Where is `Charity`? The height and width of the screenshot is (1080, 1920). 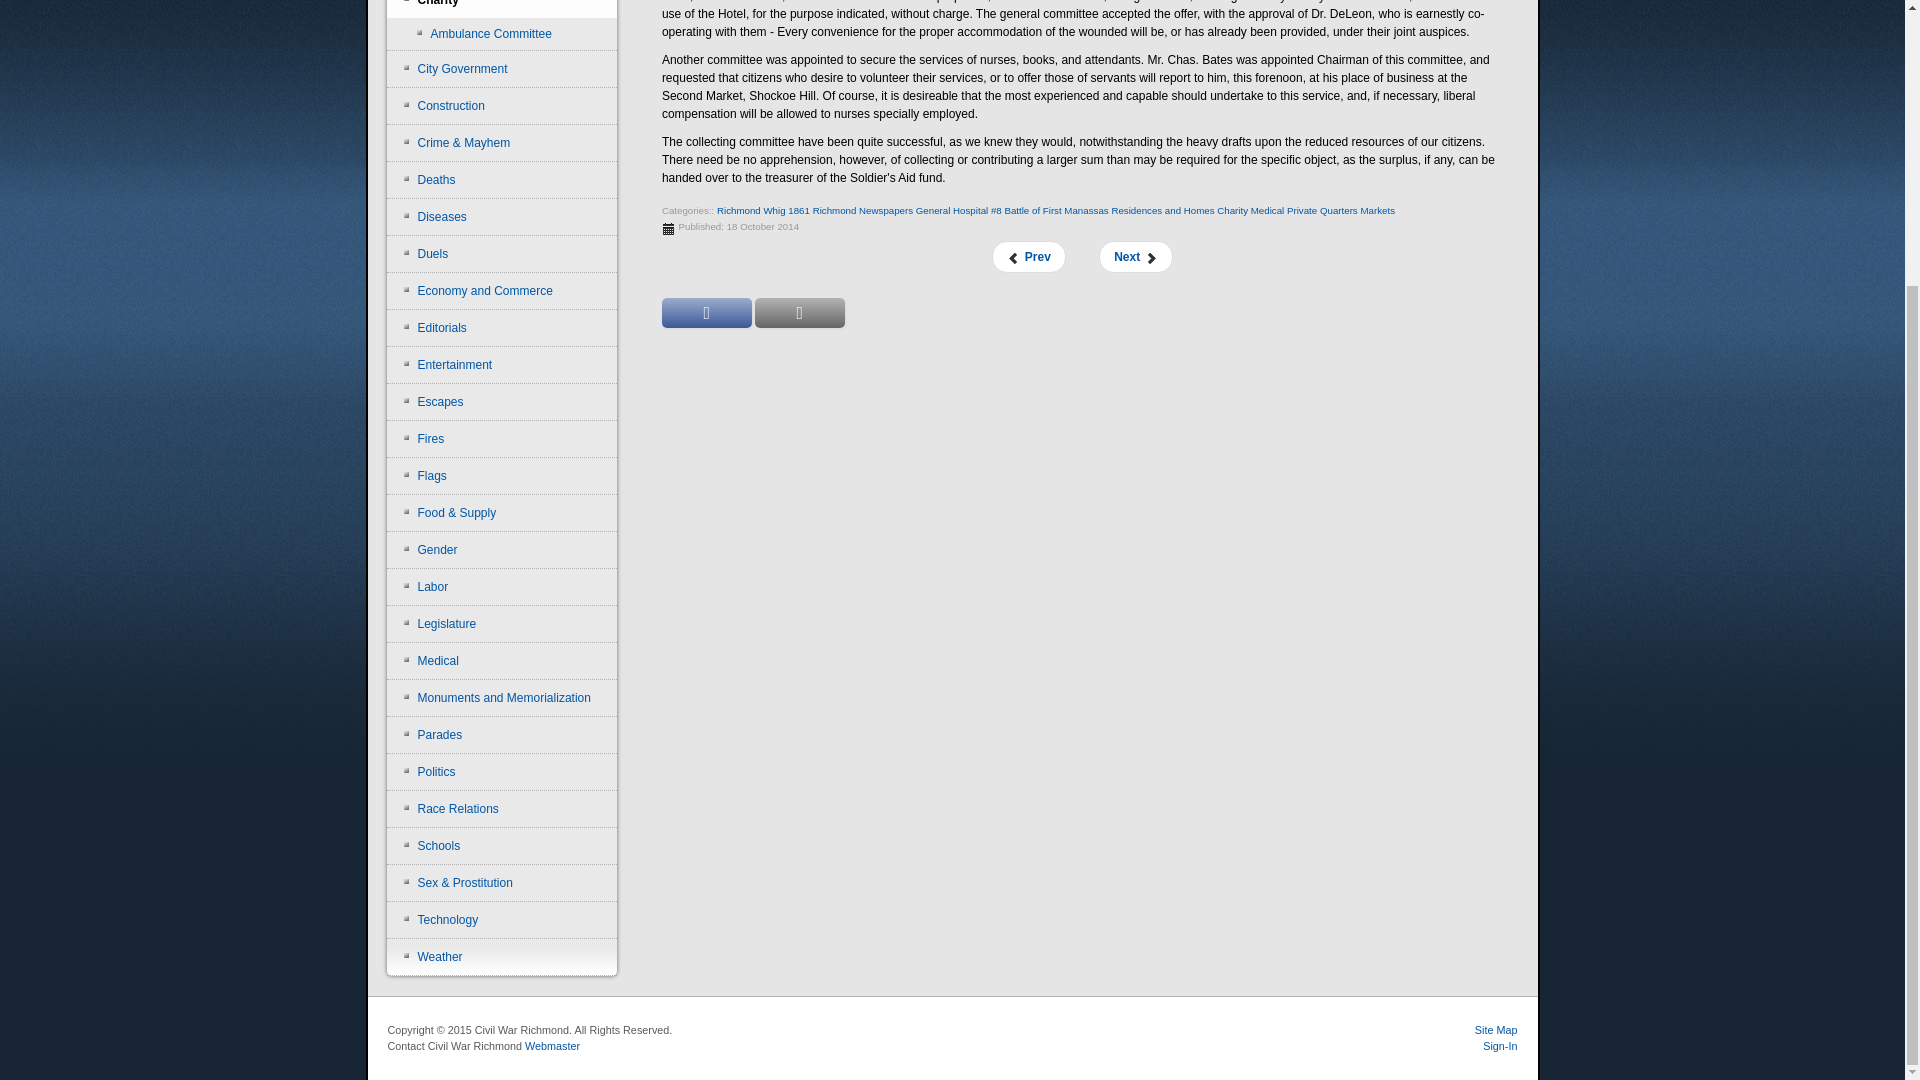 Charity is located at coordinates (502, 9).